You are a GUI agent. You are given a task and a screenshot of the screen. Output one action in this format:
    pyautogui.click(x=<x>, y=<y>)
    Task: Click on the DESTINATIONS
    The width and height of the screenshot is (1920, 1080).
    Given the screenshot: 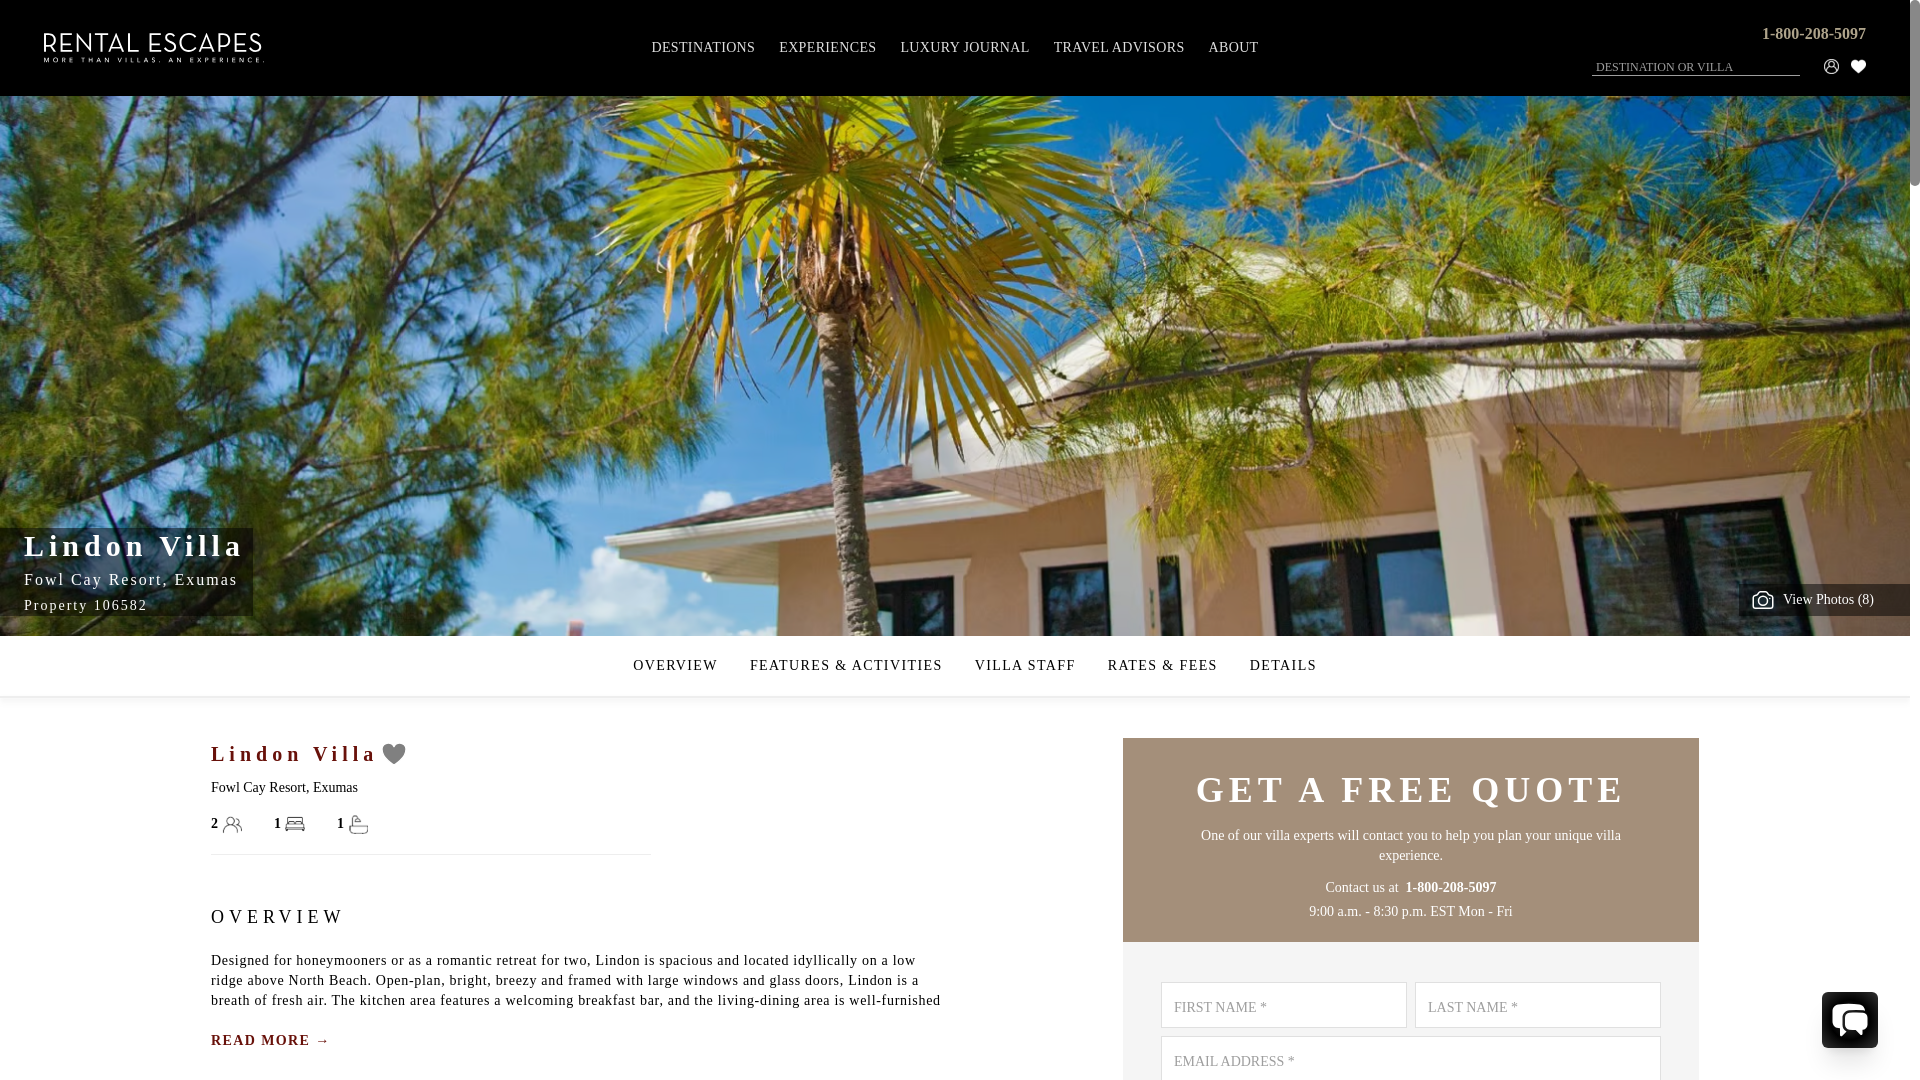 What is the action you would take?
    pyautogui.click(x=702, y=47)
    